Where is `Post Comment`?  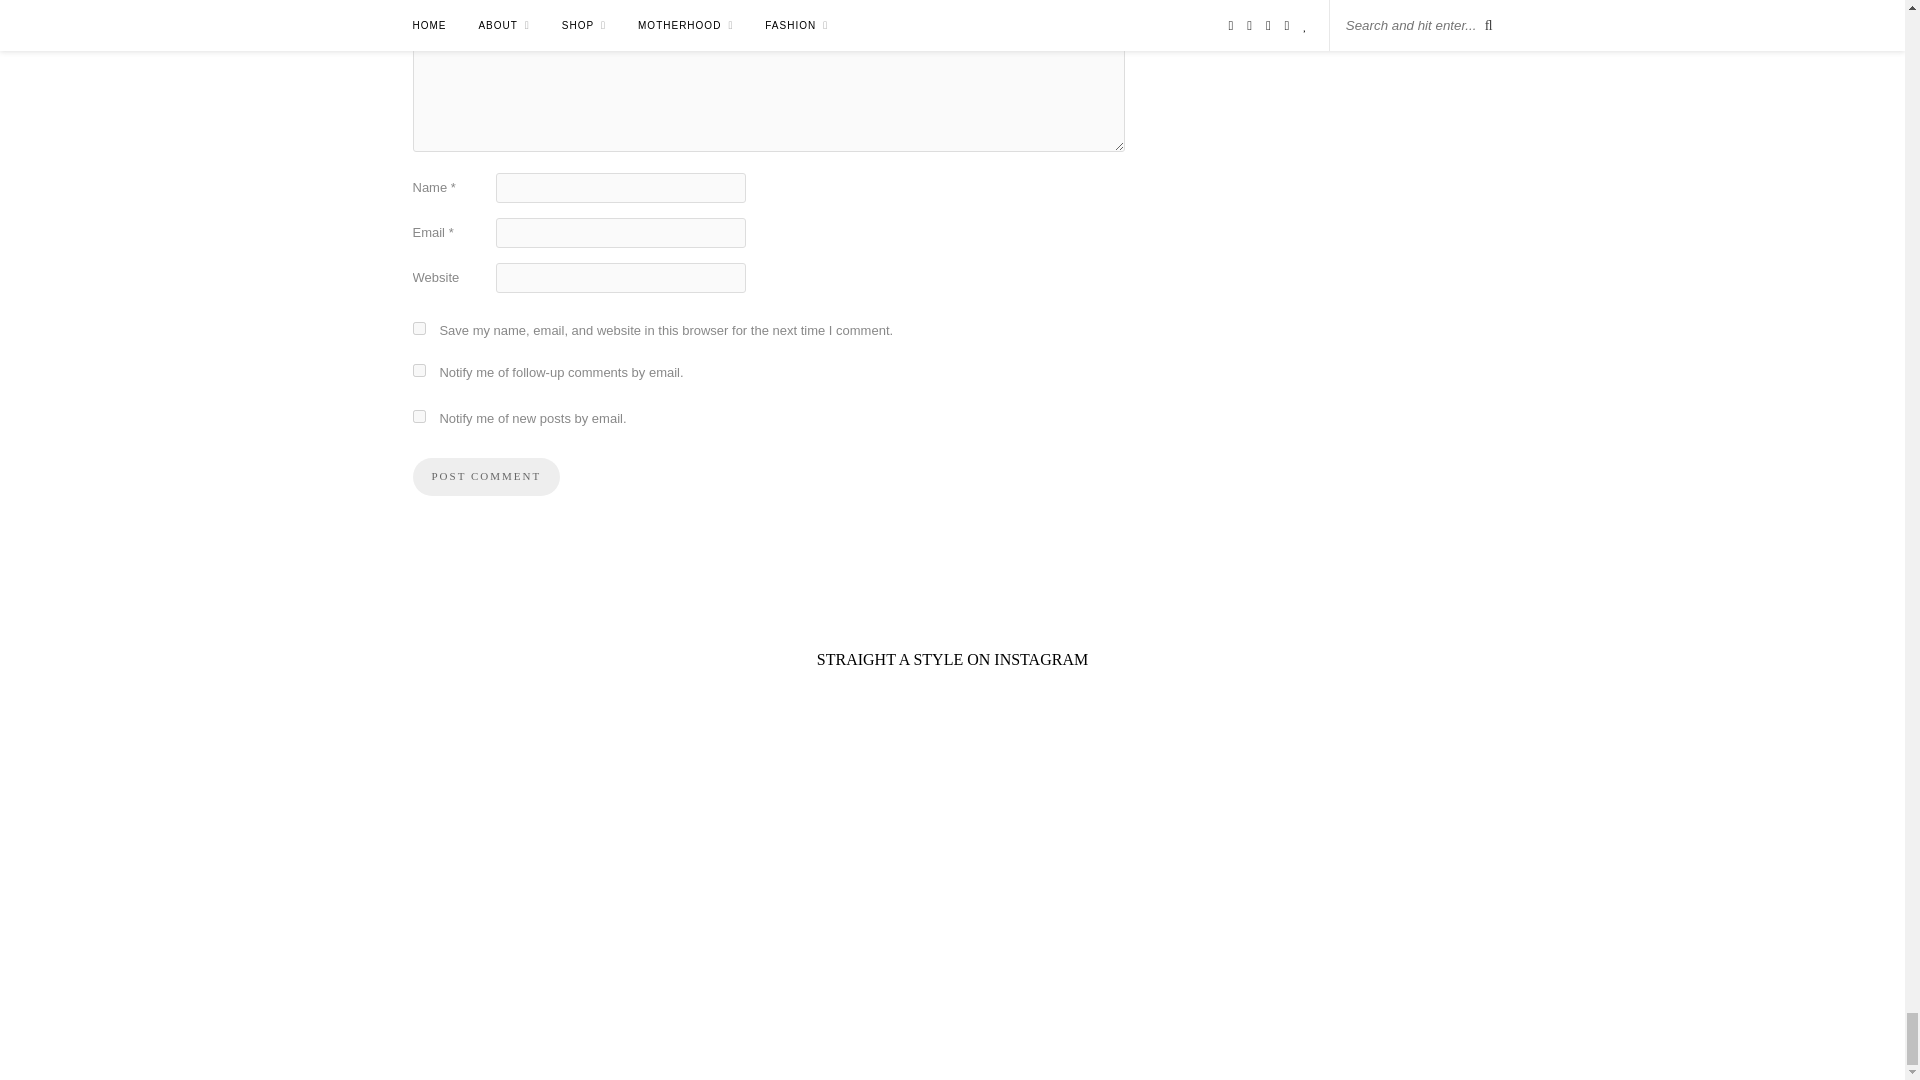 Post Comment is located at coordinates (486, 476).